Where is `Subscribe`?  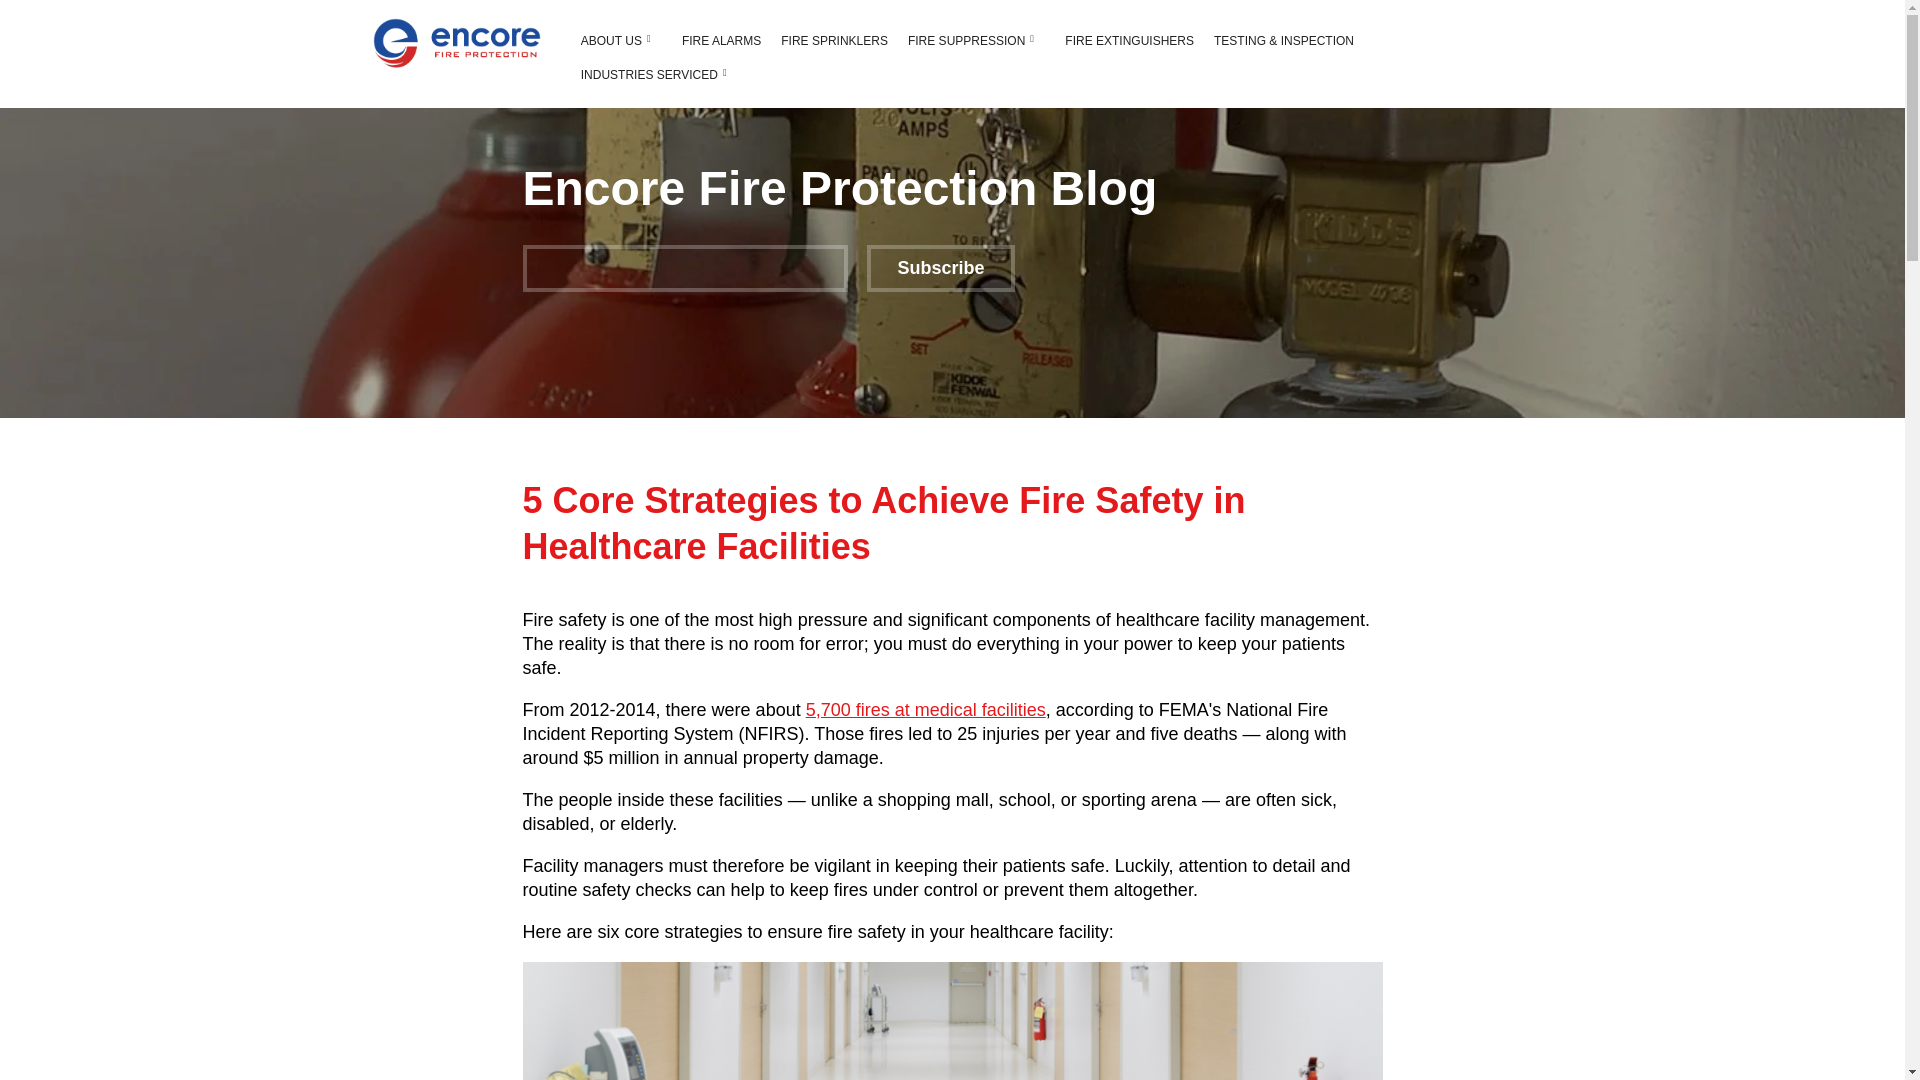 Subscribe is located at coordinates (941, 268).